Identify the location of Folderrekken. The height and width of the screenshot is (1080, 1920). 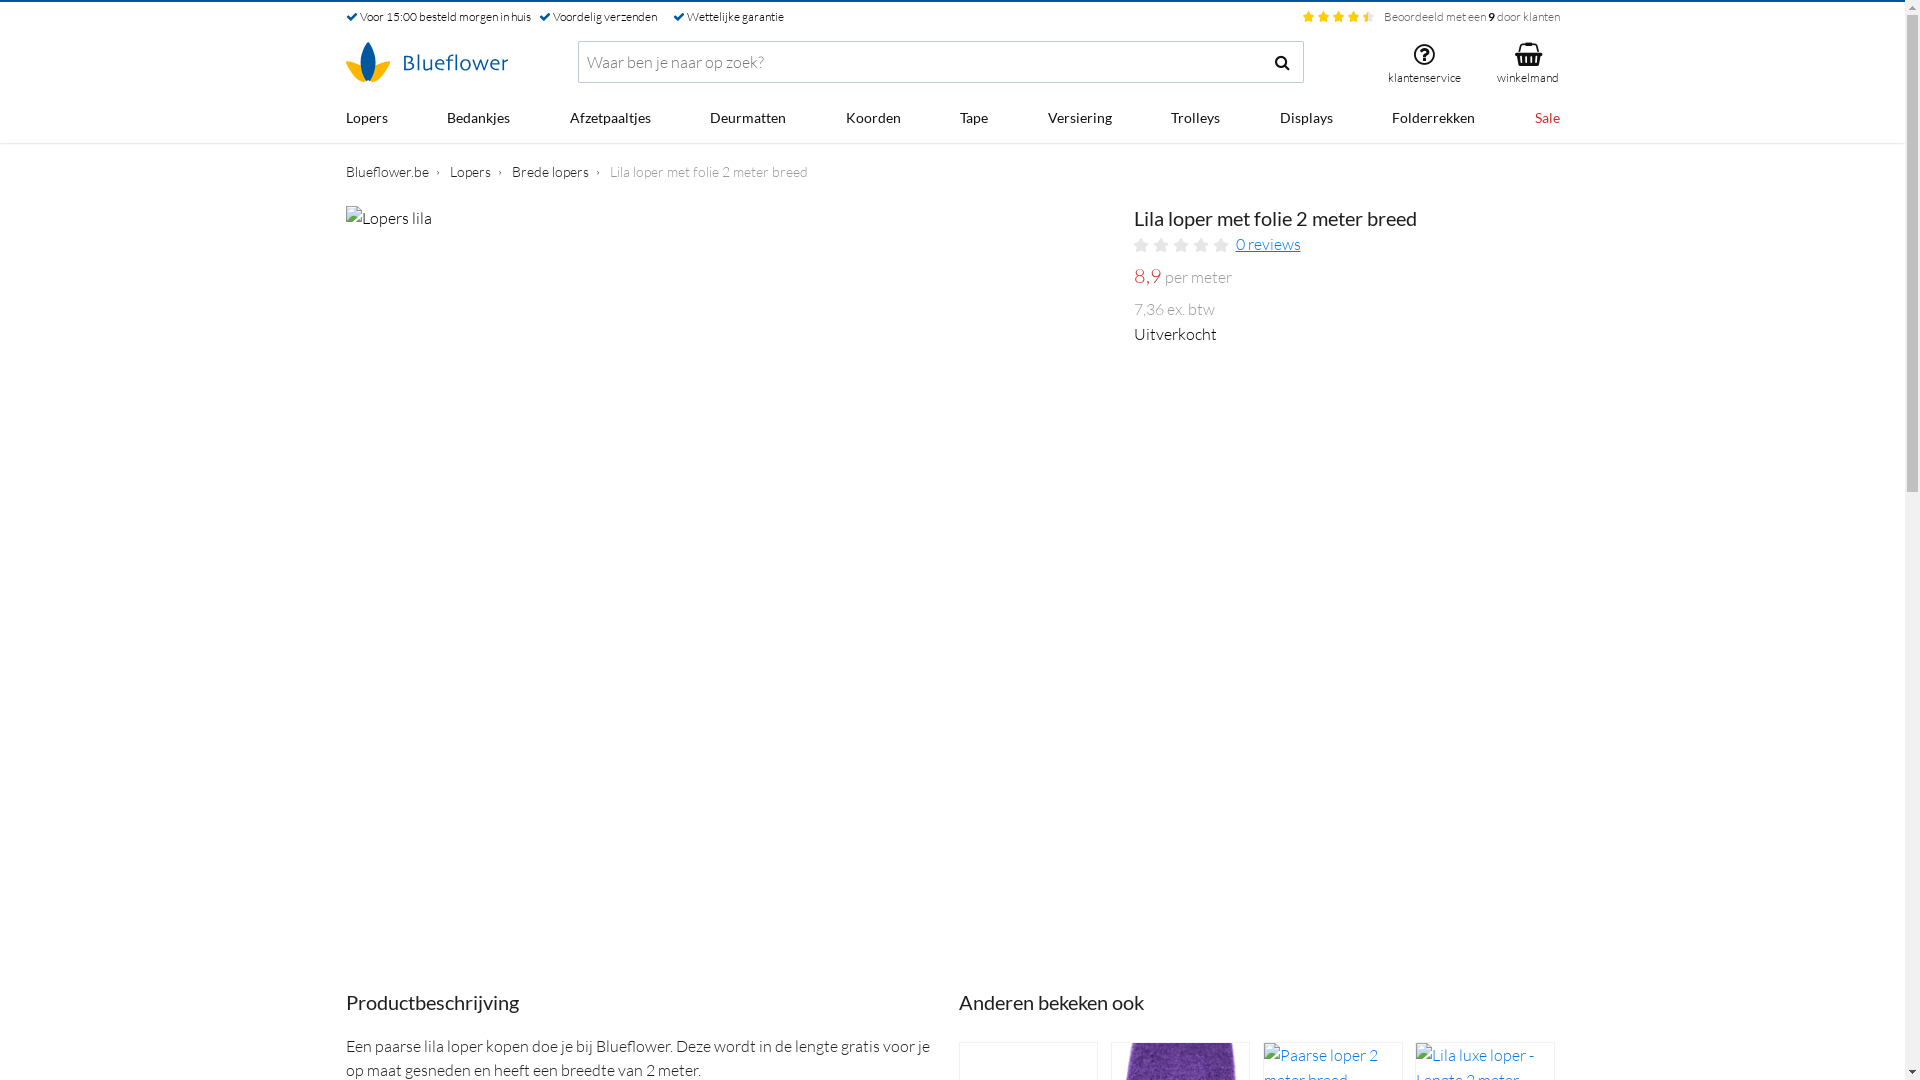
(1434, 120).